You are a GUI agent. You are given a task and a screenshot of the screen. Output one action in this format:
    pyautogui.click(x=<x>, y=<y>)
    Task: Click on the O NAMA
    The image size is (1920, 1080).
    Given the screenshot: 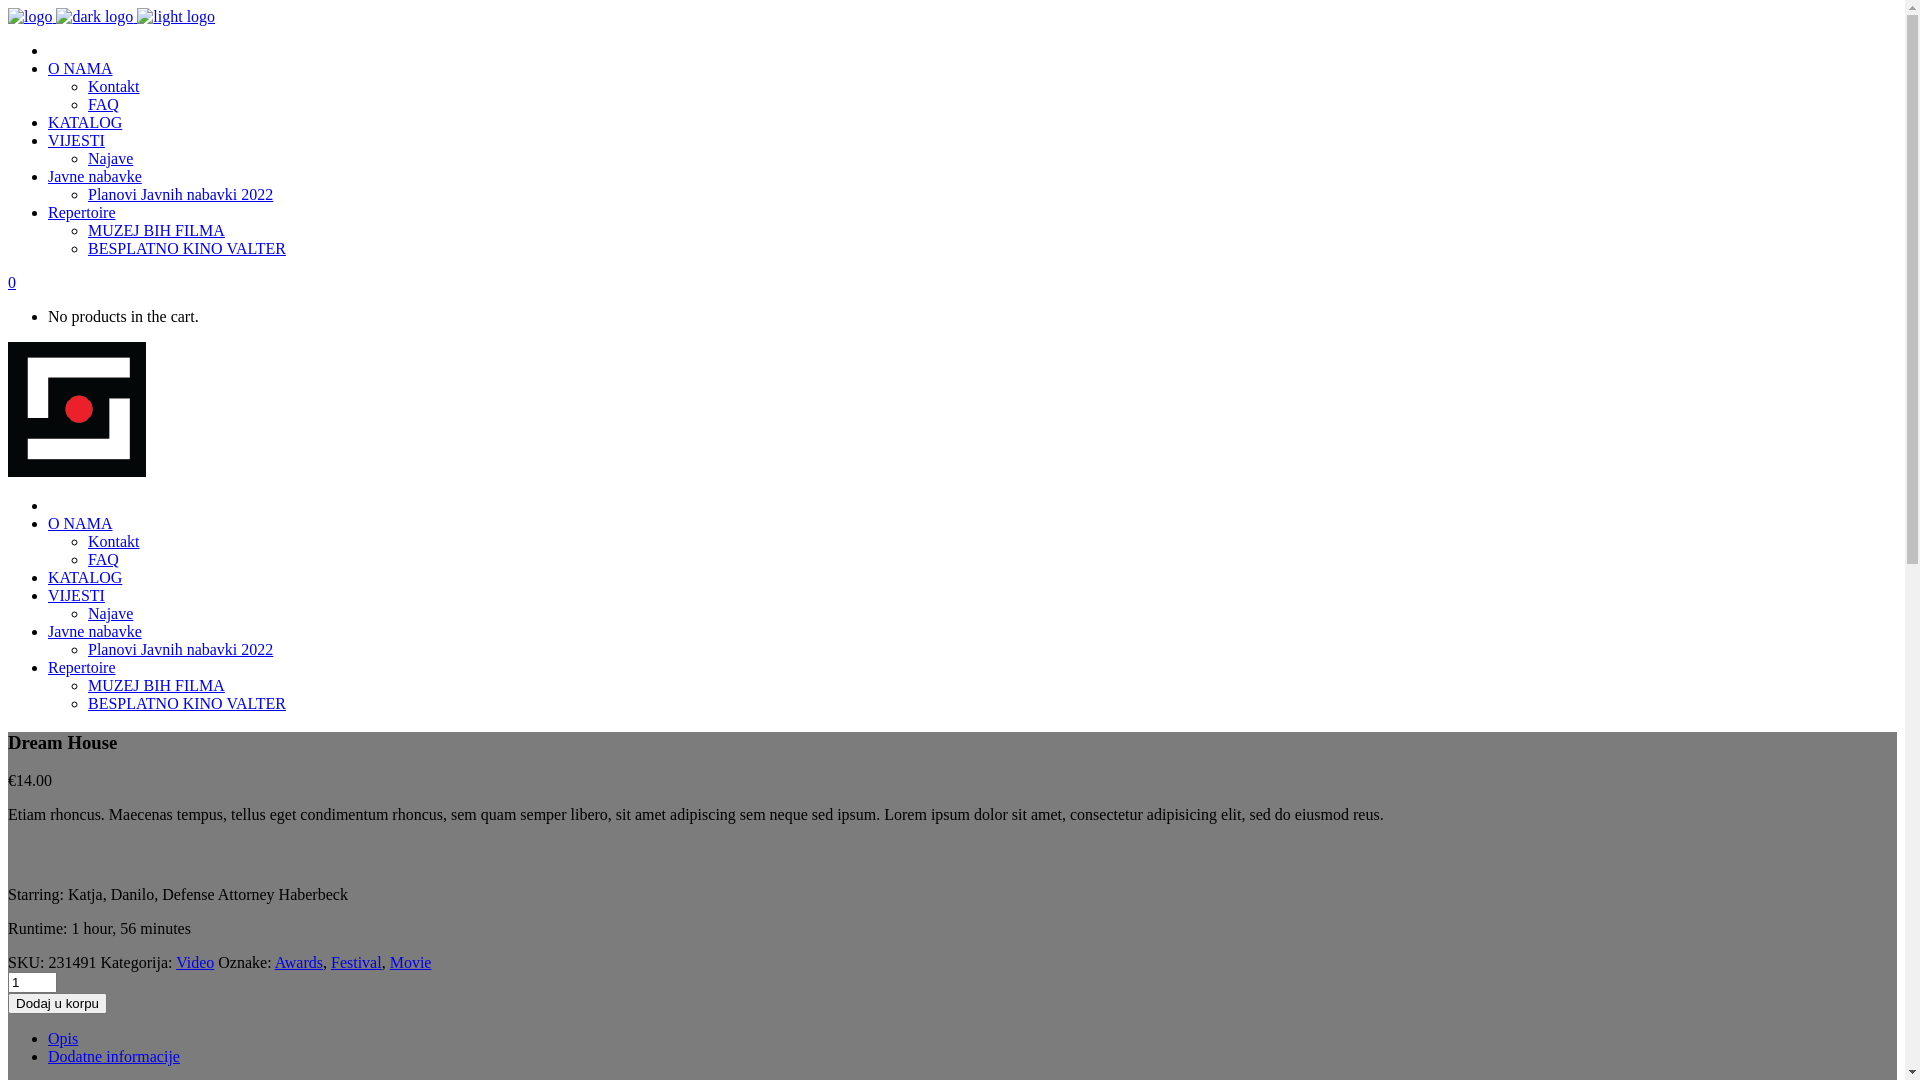 What is the action you would take?
    pyautogui.click(x=80, y=68)
    